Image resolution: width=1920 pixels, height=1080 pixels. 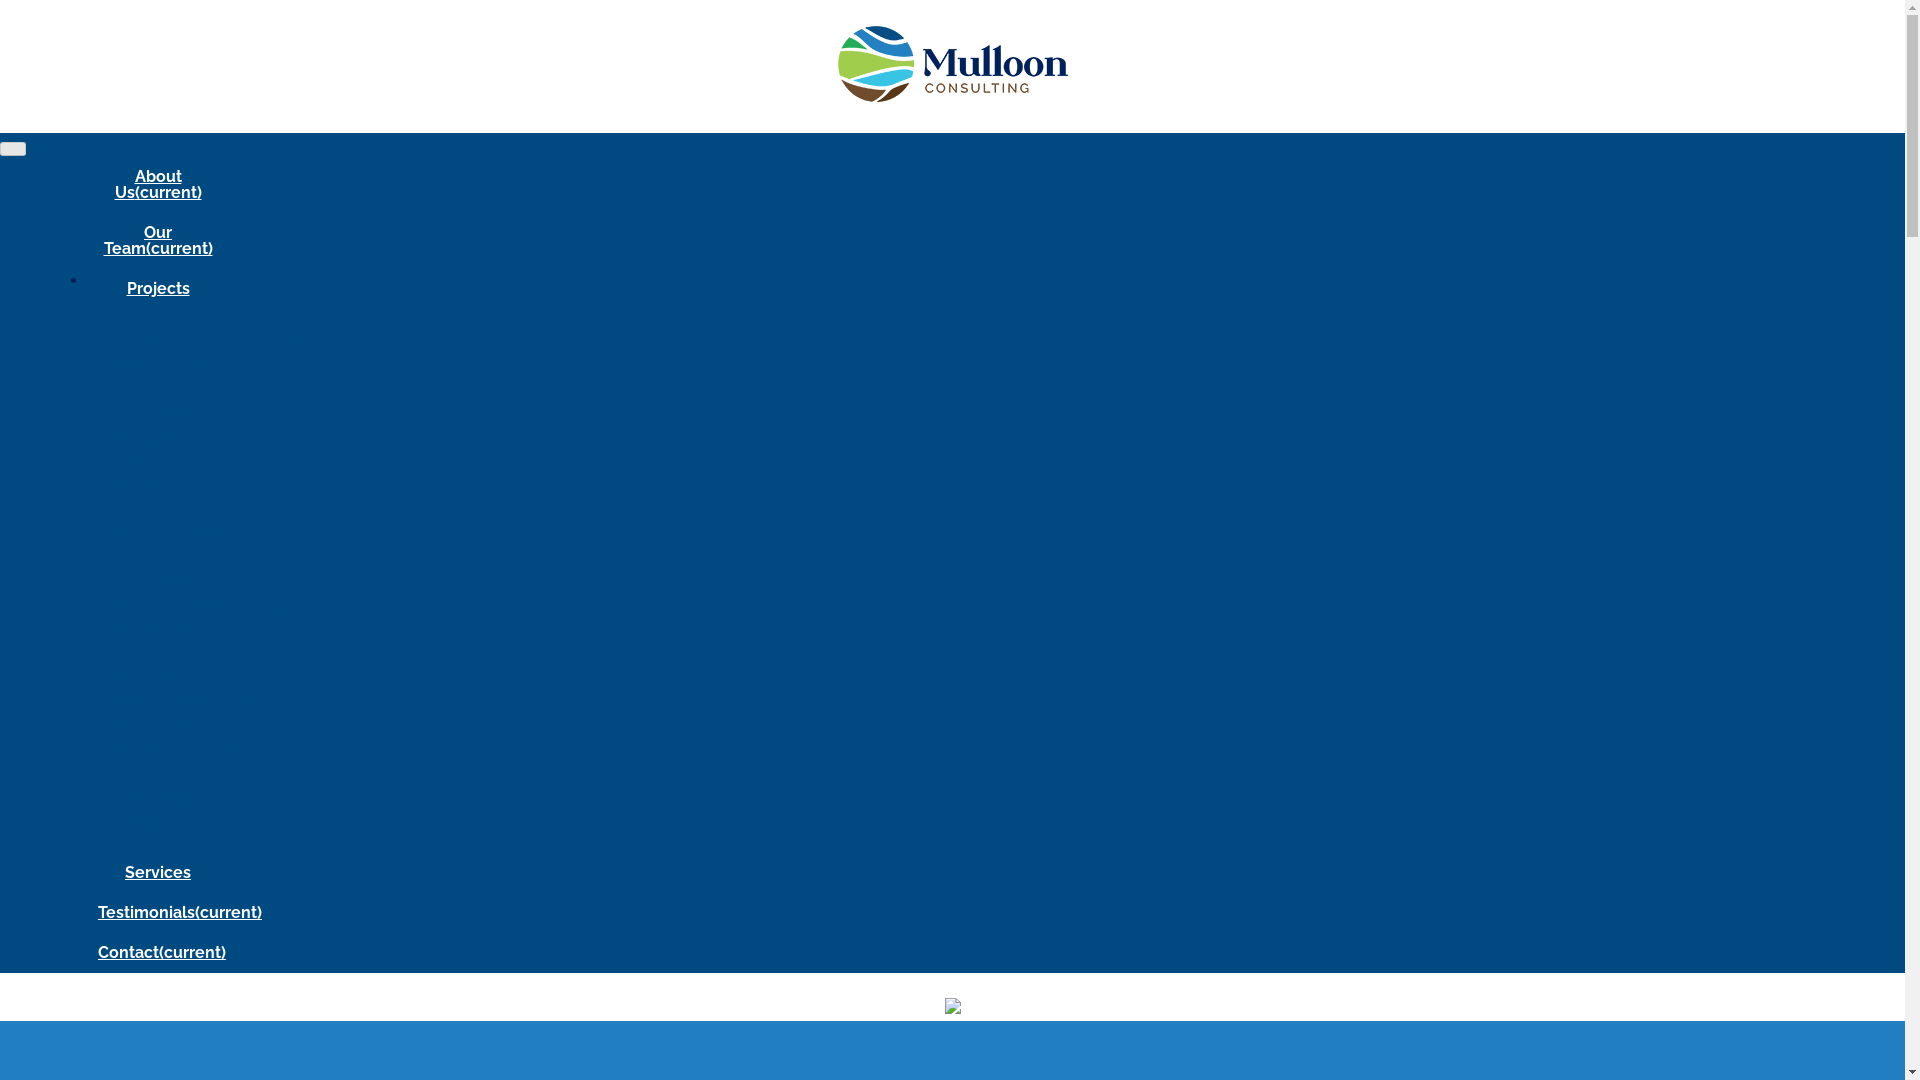 I want to click on Mt Pleasant Demonstration & Learning Hub, so click(x=201, y=760).